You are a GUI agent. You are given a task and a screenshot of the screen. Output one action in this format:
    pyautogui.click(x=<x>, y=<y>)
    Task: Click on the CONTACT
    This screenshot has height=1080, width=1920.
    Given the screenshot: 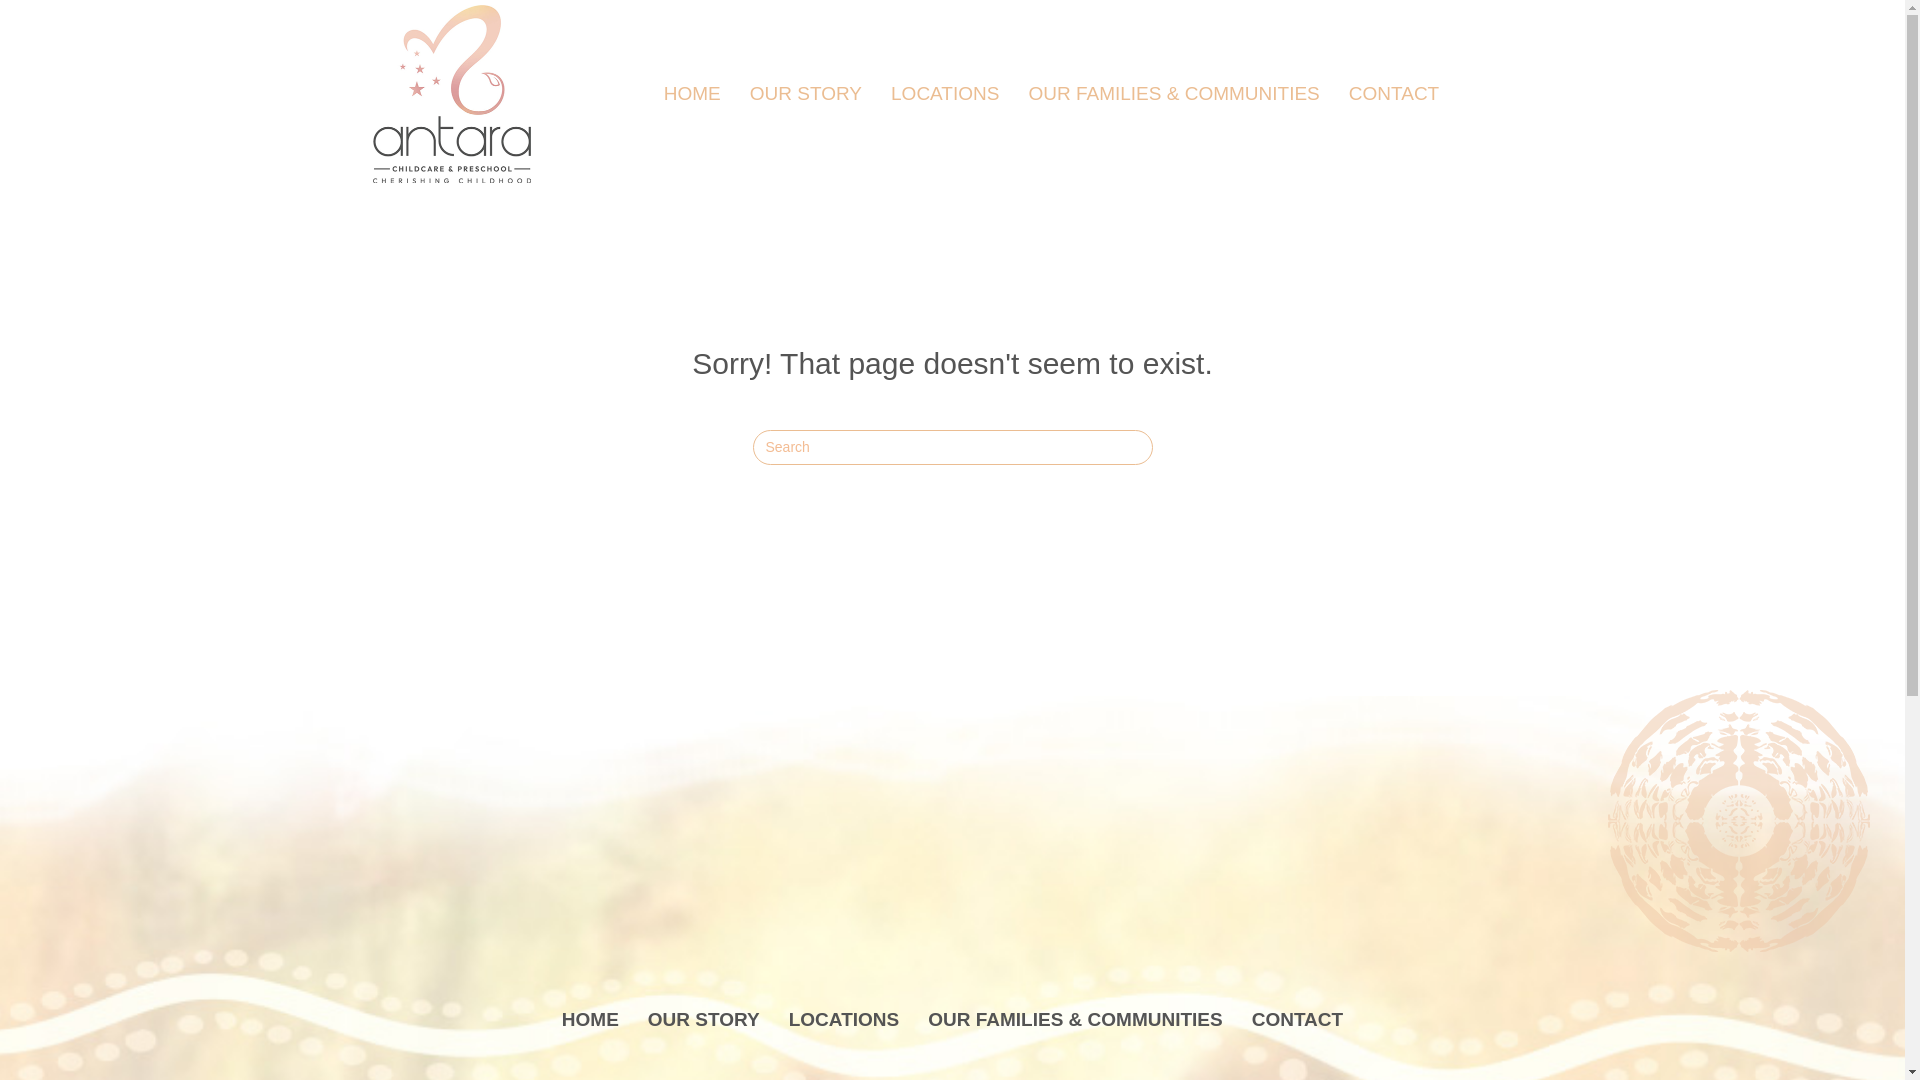 What is the action you would take?
    pyautogui.click(x=1394, y=94)
    